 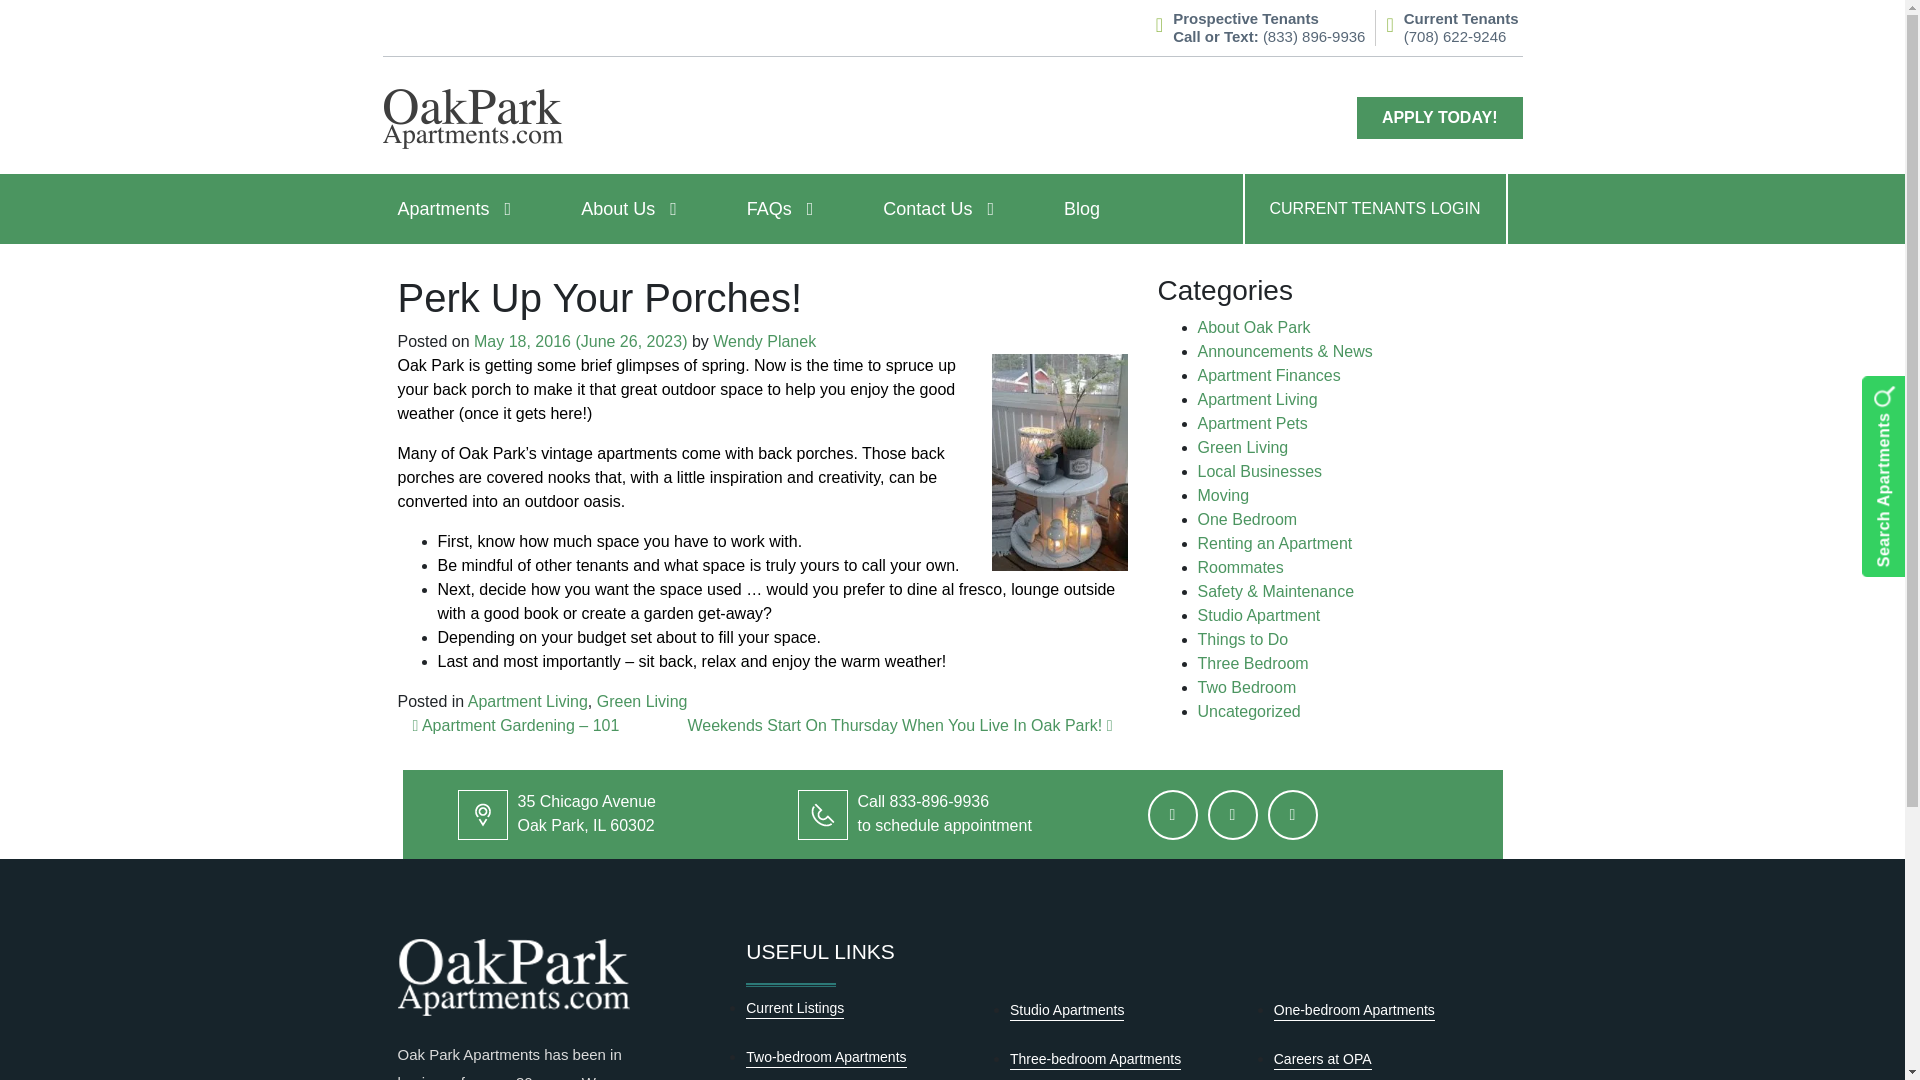 What do you see at coordinates (779, 208) in the screenshot?
I see `Wendy Planek` at bounding box center [779, 208].